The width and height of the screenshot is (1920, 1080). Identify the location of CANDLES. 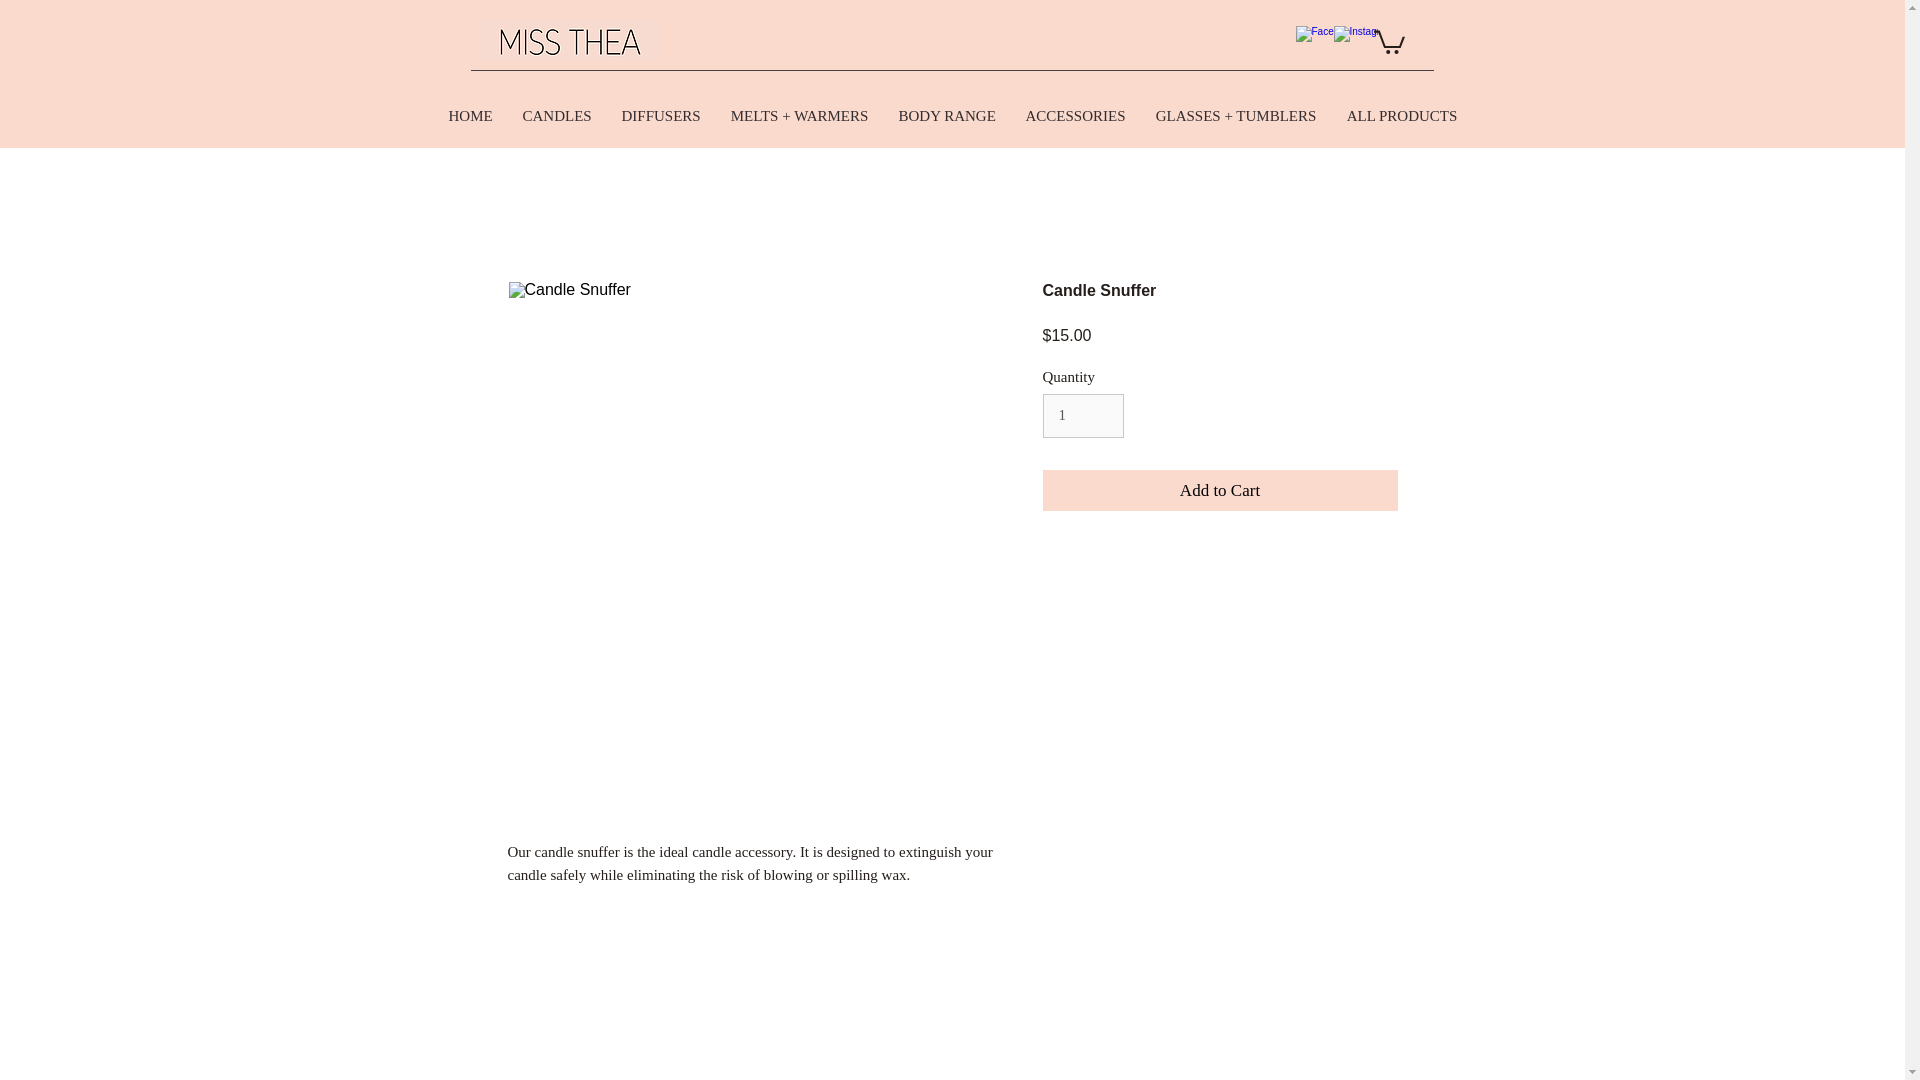
(557, 116).